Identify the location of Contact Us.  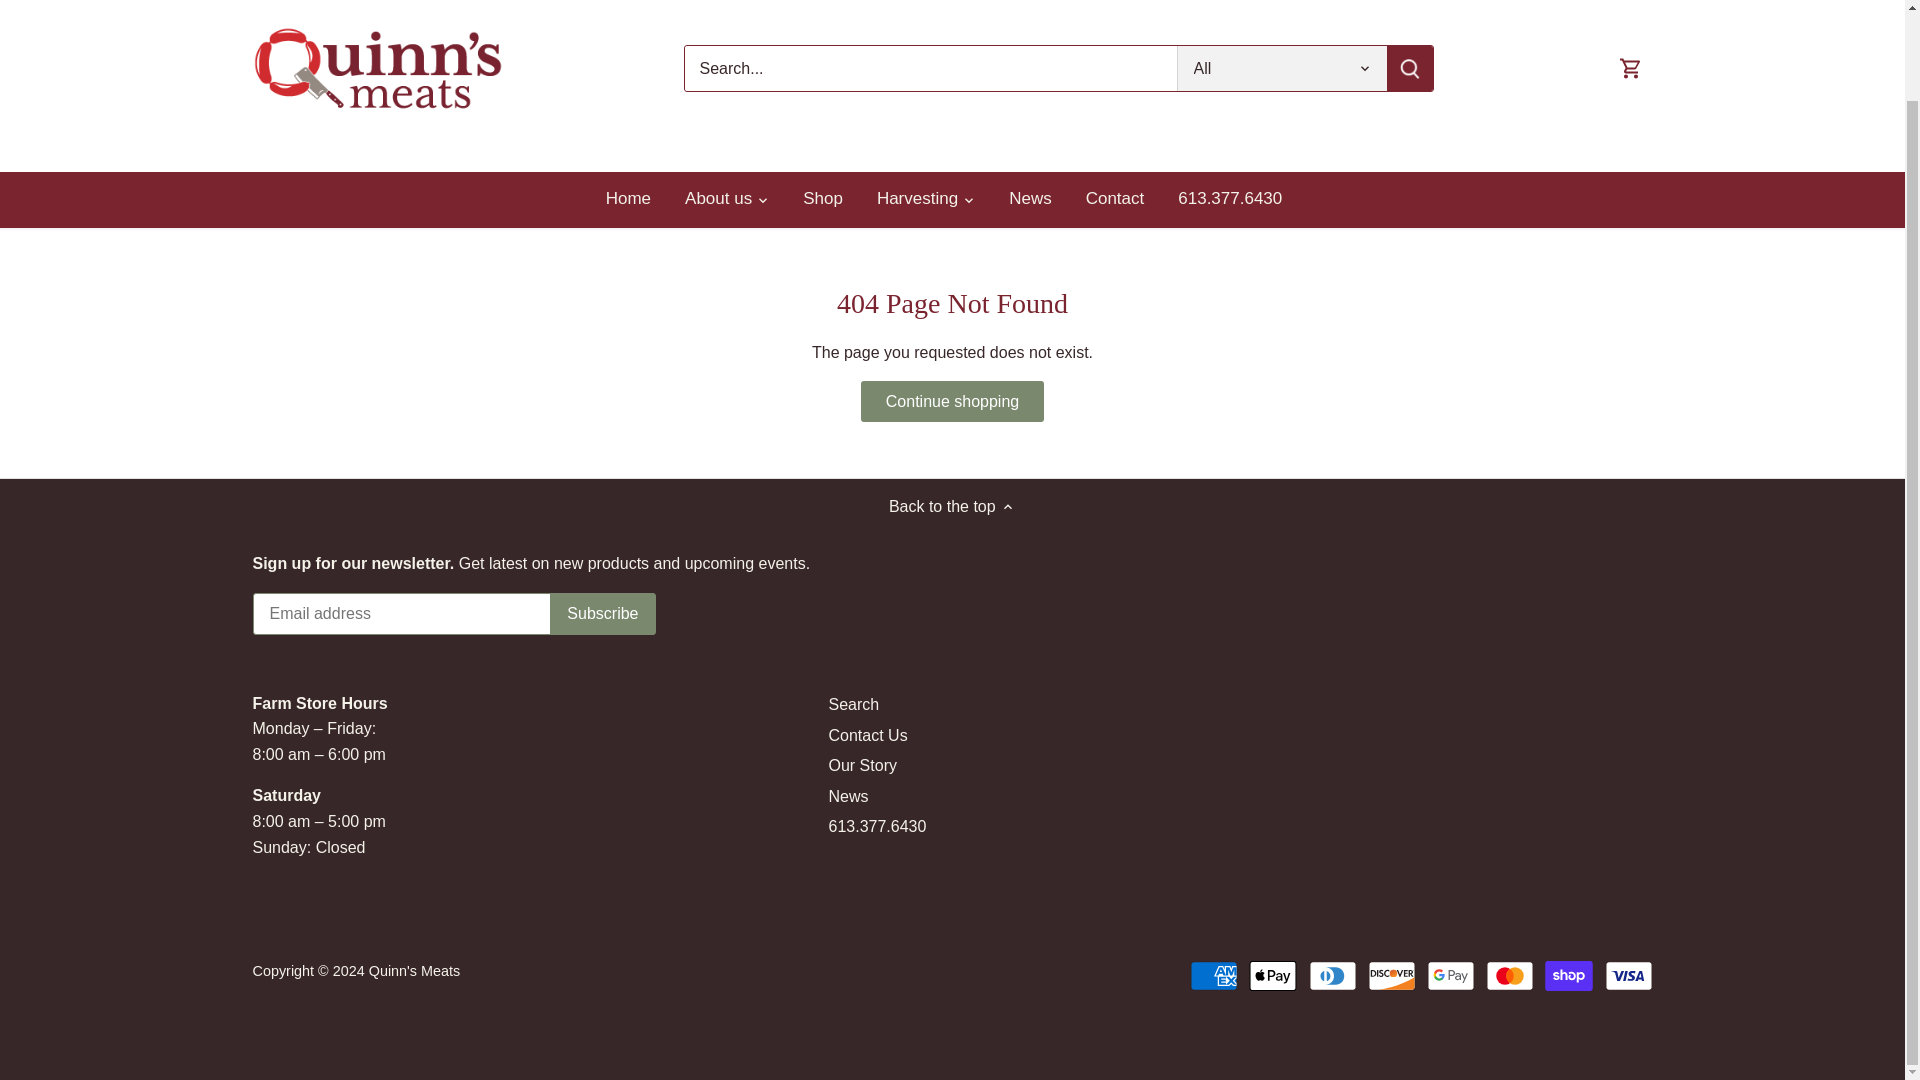
(866, 736).